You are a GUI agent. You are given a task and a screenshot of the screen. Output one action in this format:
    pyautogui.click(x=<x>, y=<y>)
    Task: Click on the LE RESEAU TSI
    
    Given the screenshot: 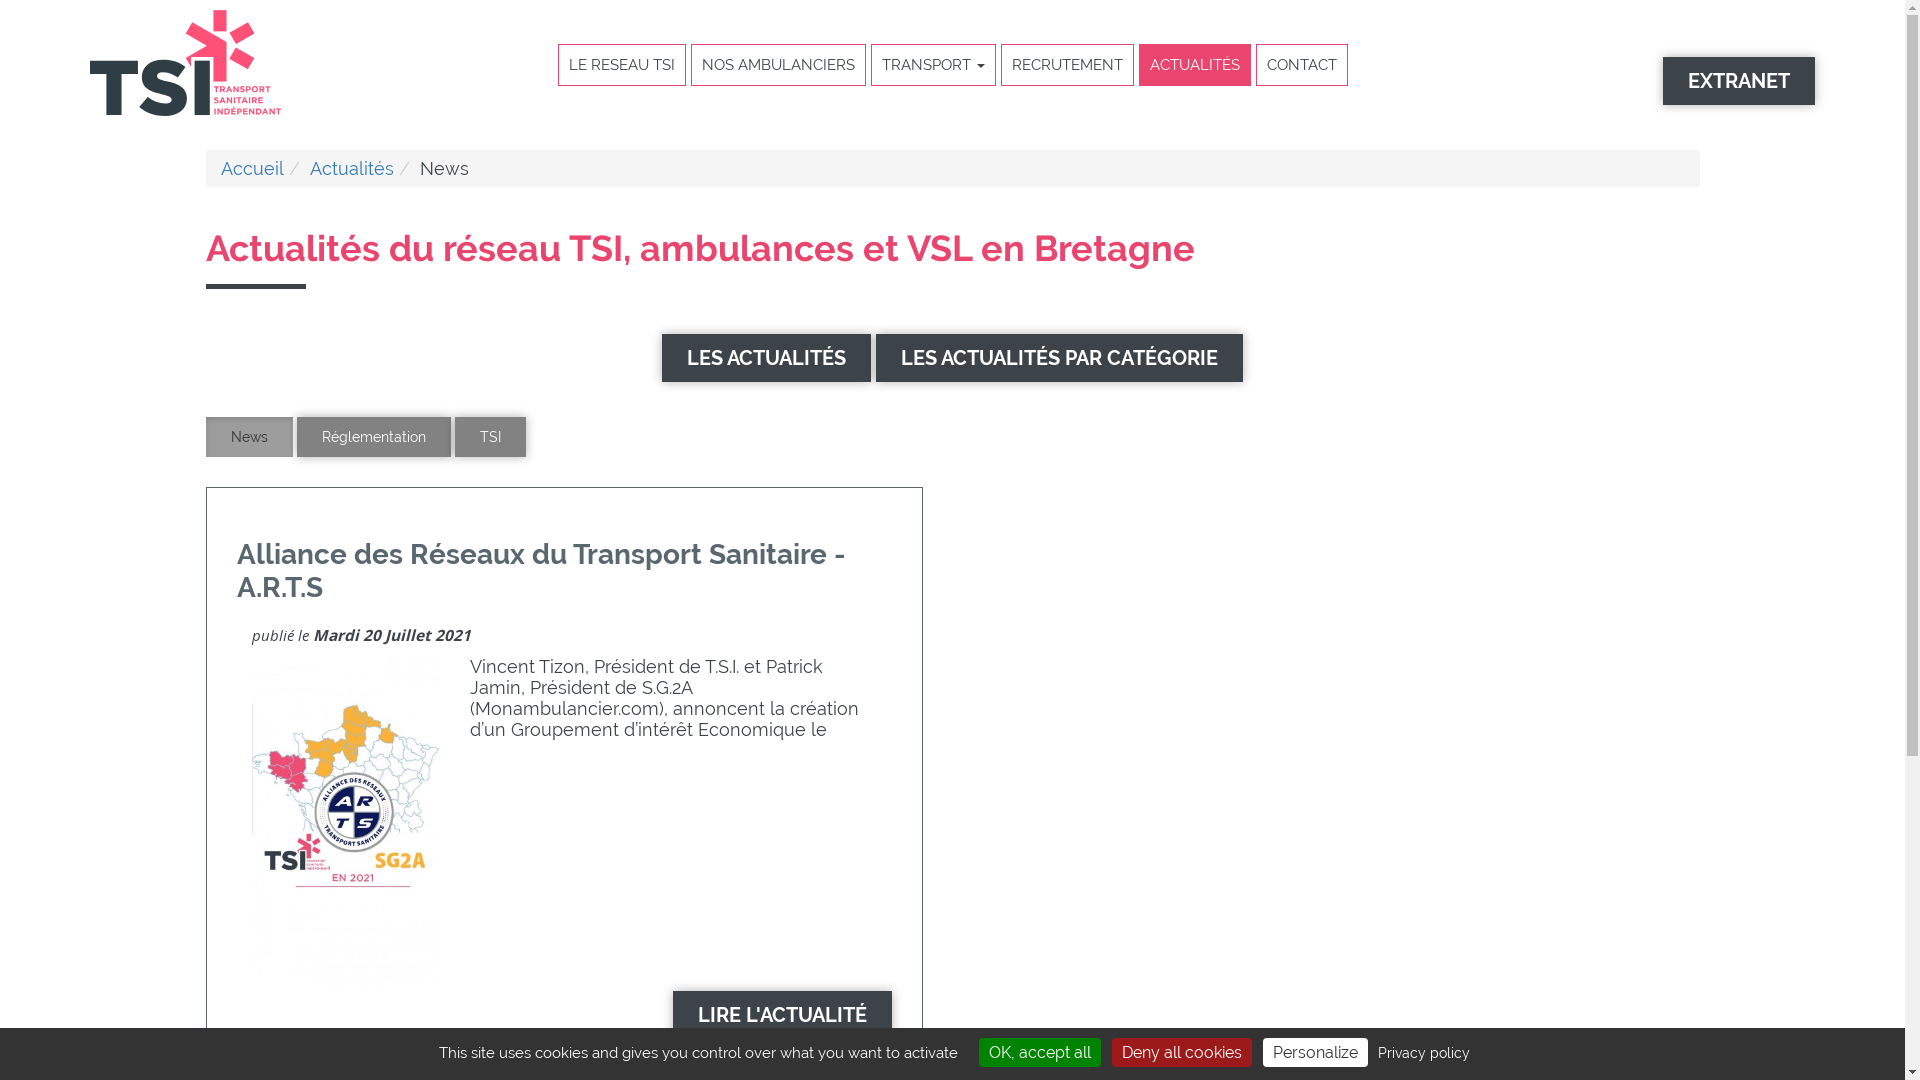 What is the action you would take?
    pyautogui.click(x=621, y=65)
    